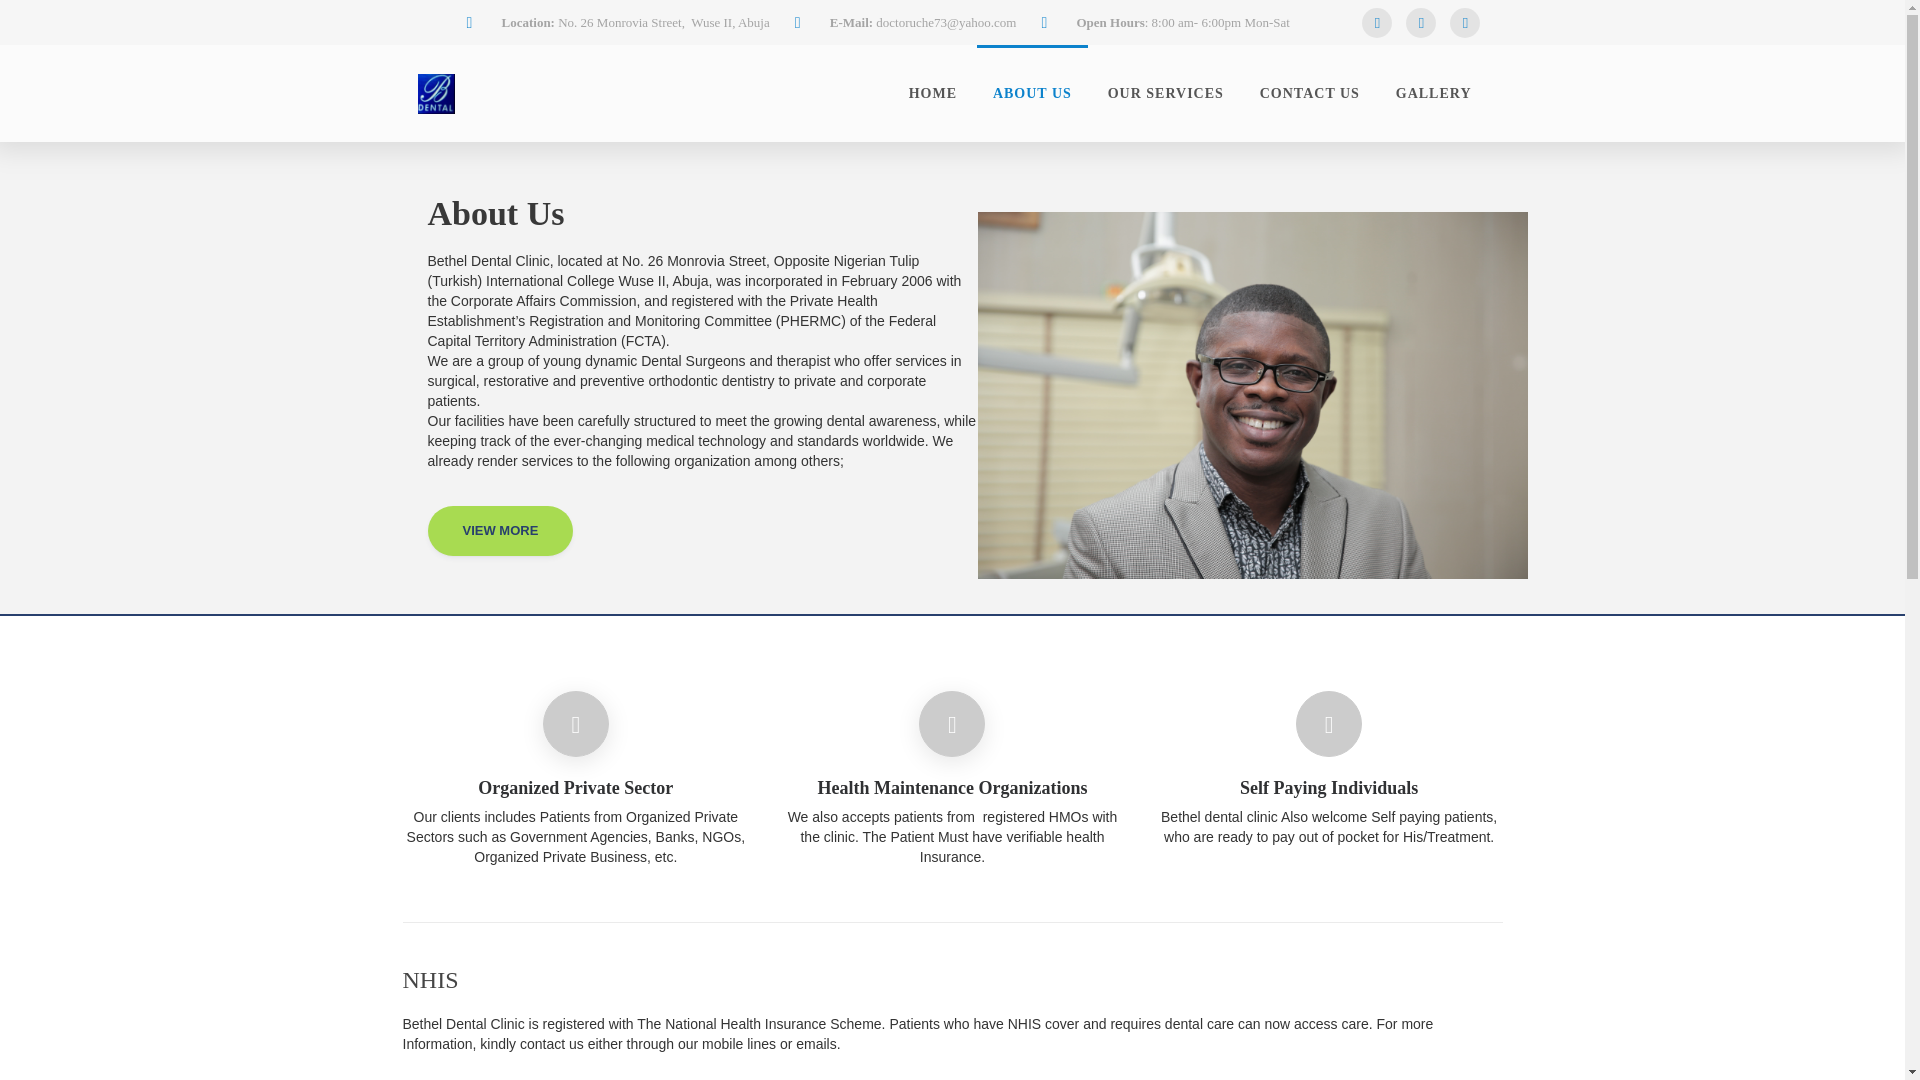  I want to click on Organized Private Sector, so click(576, 788).